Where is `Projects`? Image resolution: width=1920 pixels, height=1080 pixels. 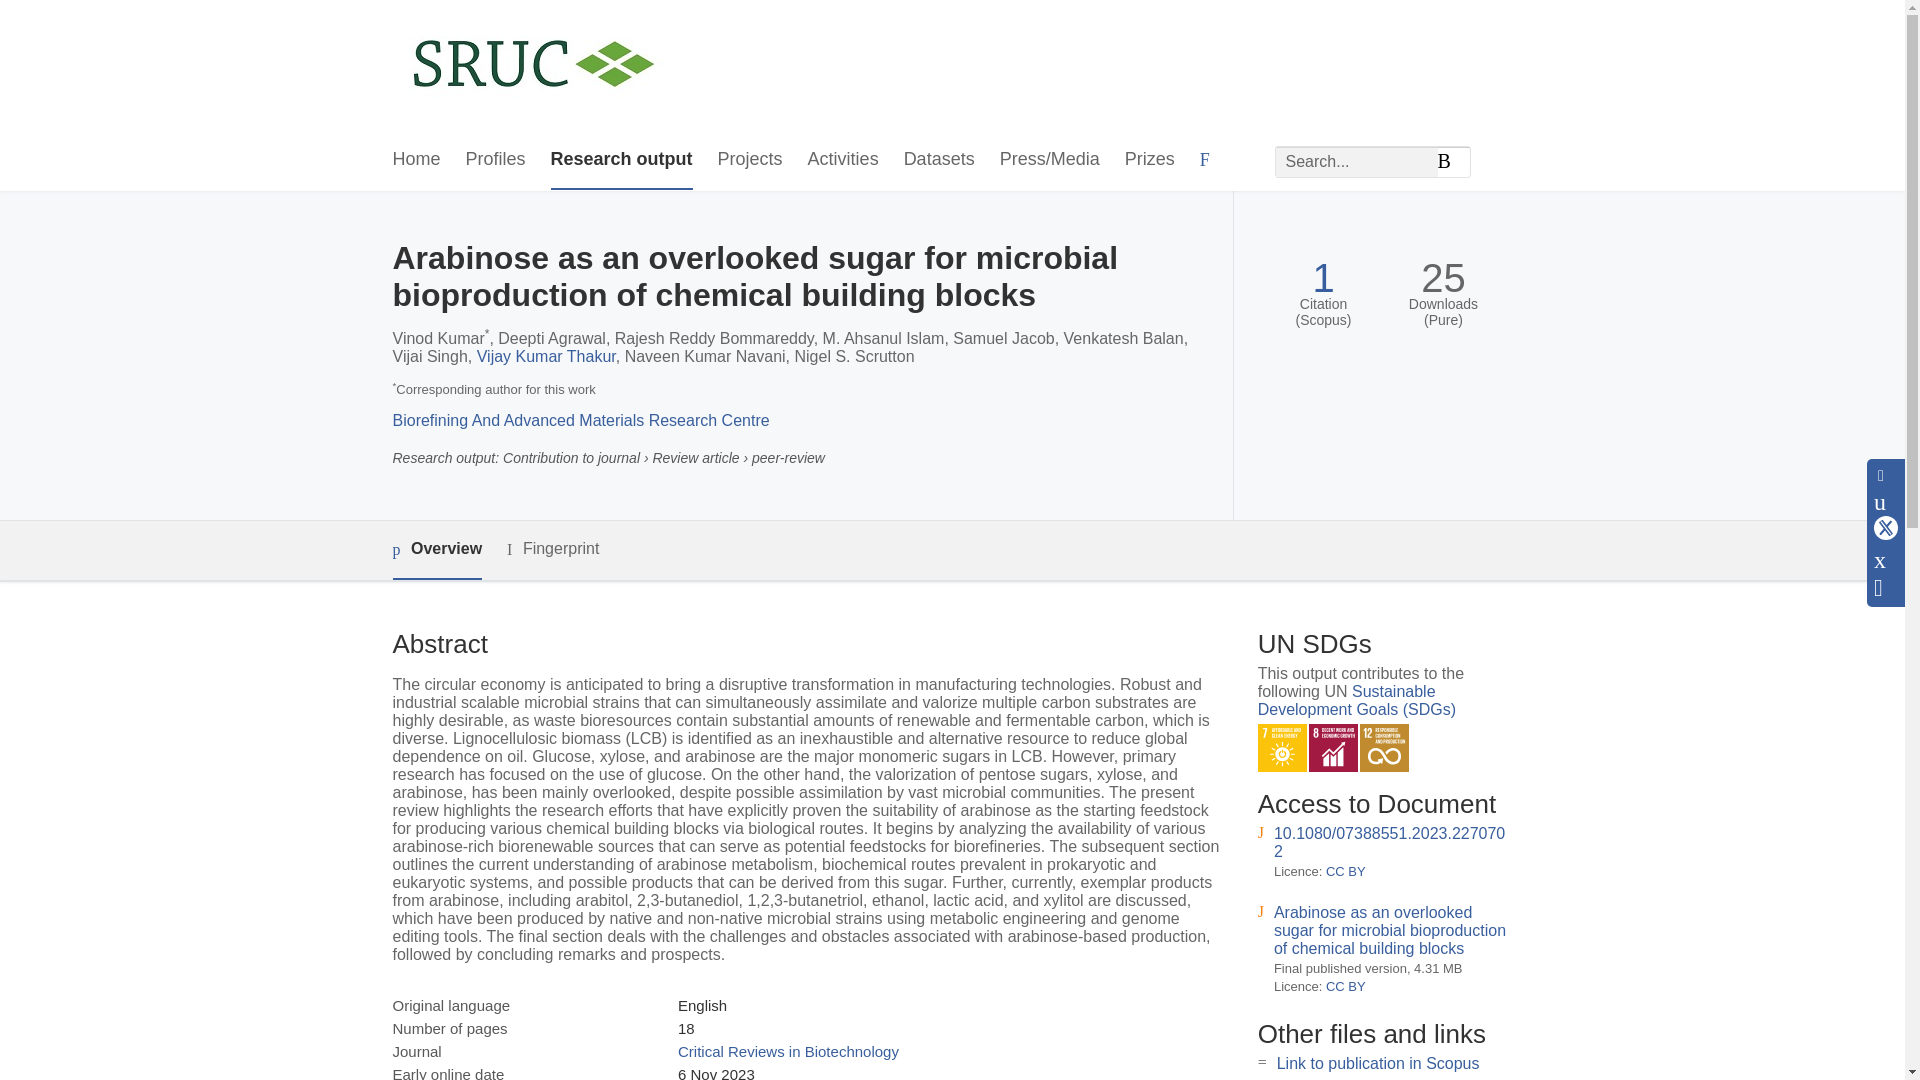
Projects is located at coordinates (750, 160).